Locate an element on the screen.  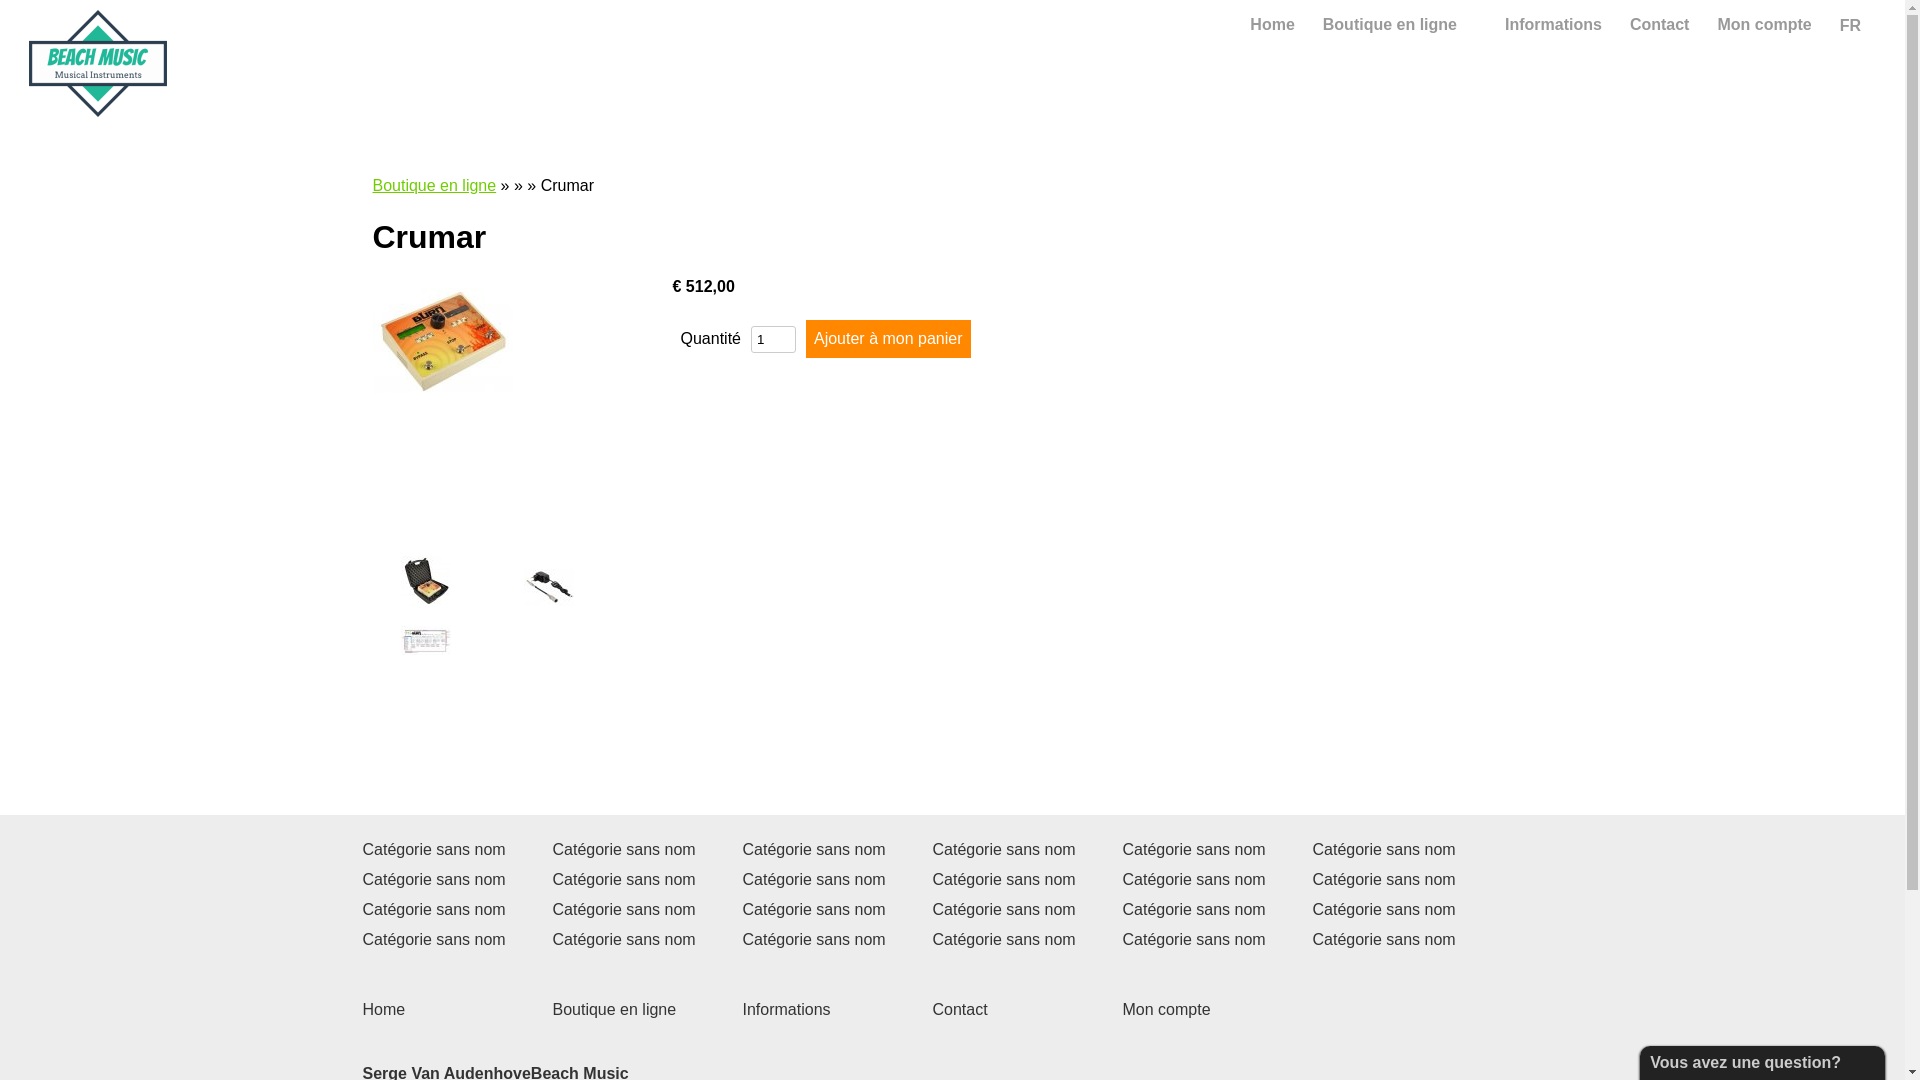
Contact is located at coordinates (1660, 25).